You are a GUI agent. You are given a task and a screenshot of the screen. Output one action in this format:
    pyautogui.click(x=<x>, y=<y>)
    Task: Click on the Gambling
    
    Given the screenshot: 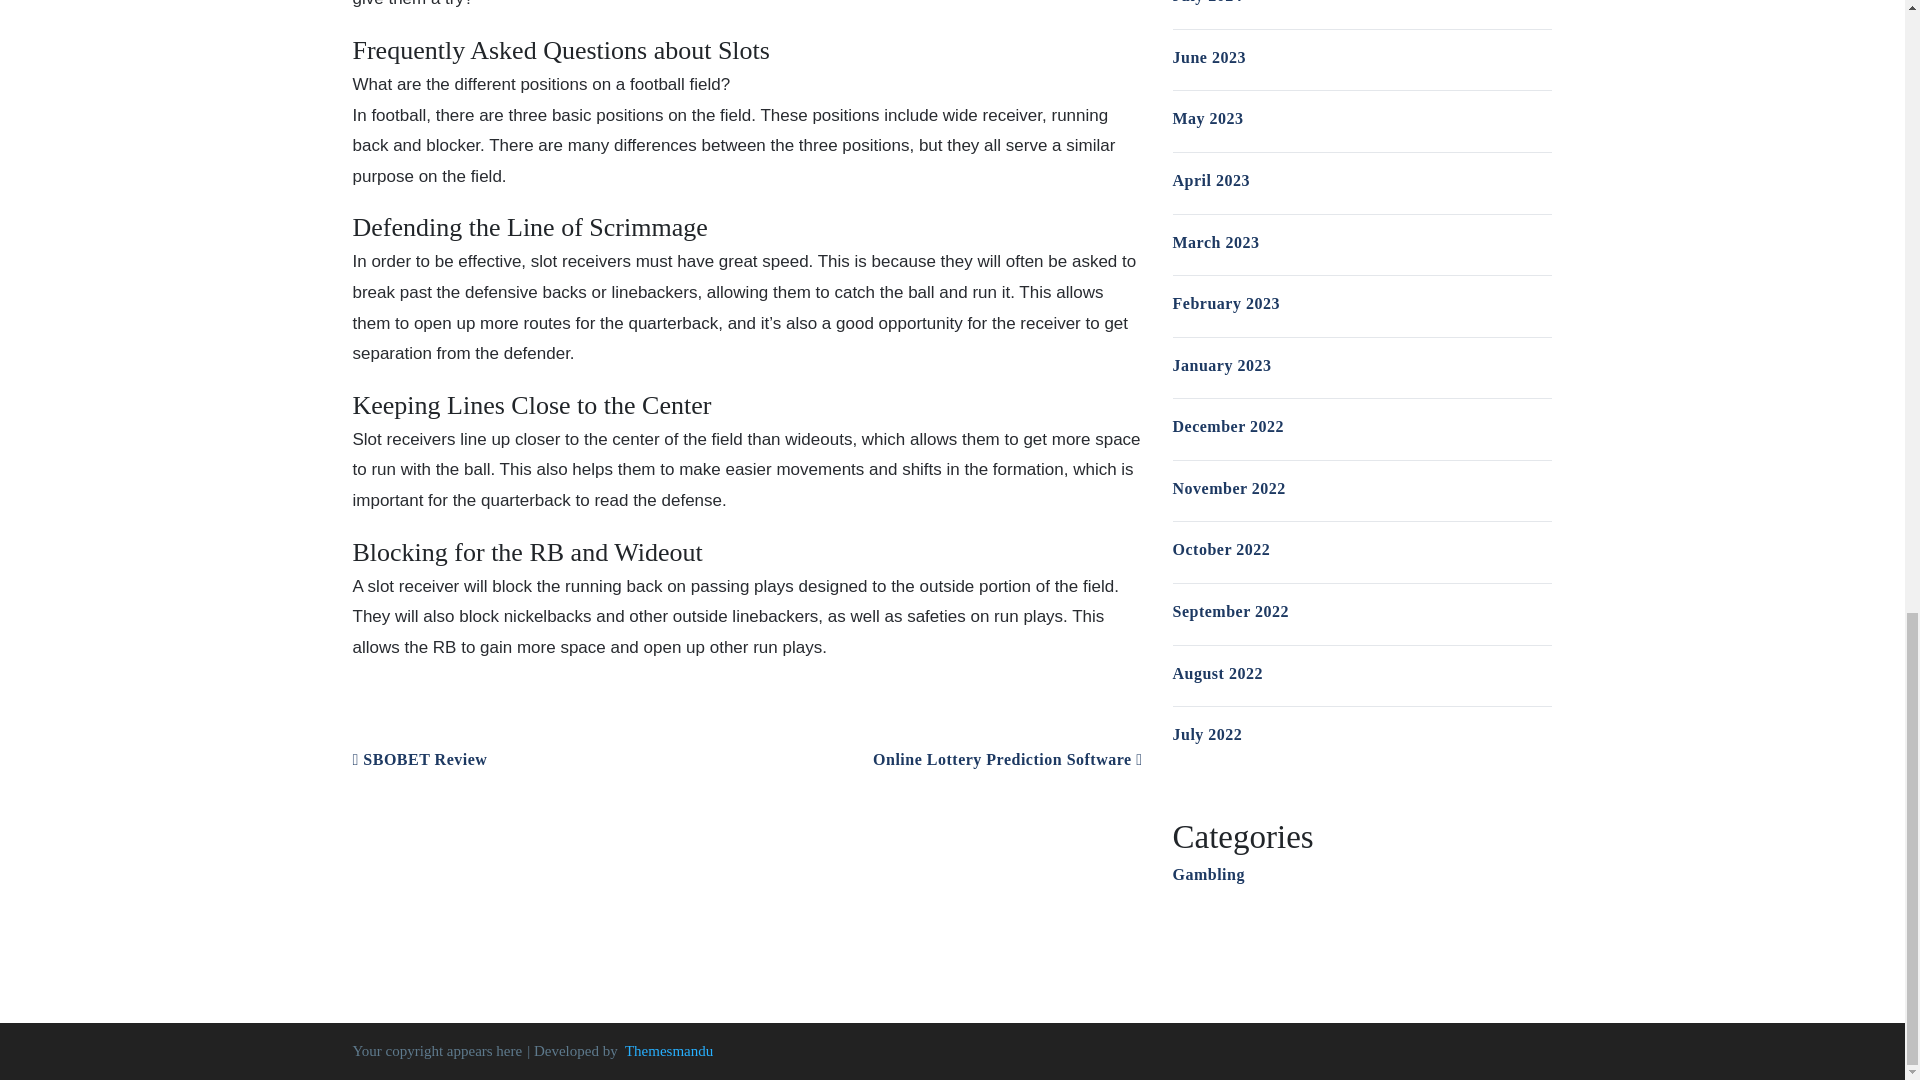 What is the action you would take?
    pyautogui.click(x=1208, y=874)
    